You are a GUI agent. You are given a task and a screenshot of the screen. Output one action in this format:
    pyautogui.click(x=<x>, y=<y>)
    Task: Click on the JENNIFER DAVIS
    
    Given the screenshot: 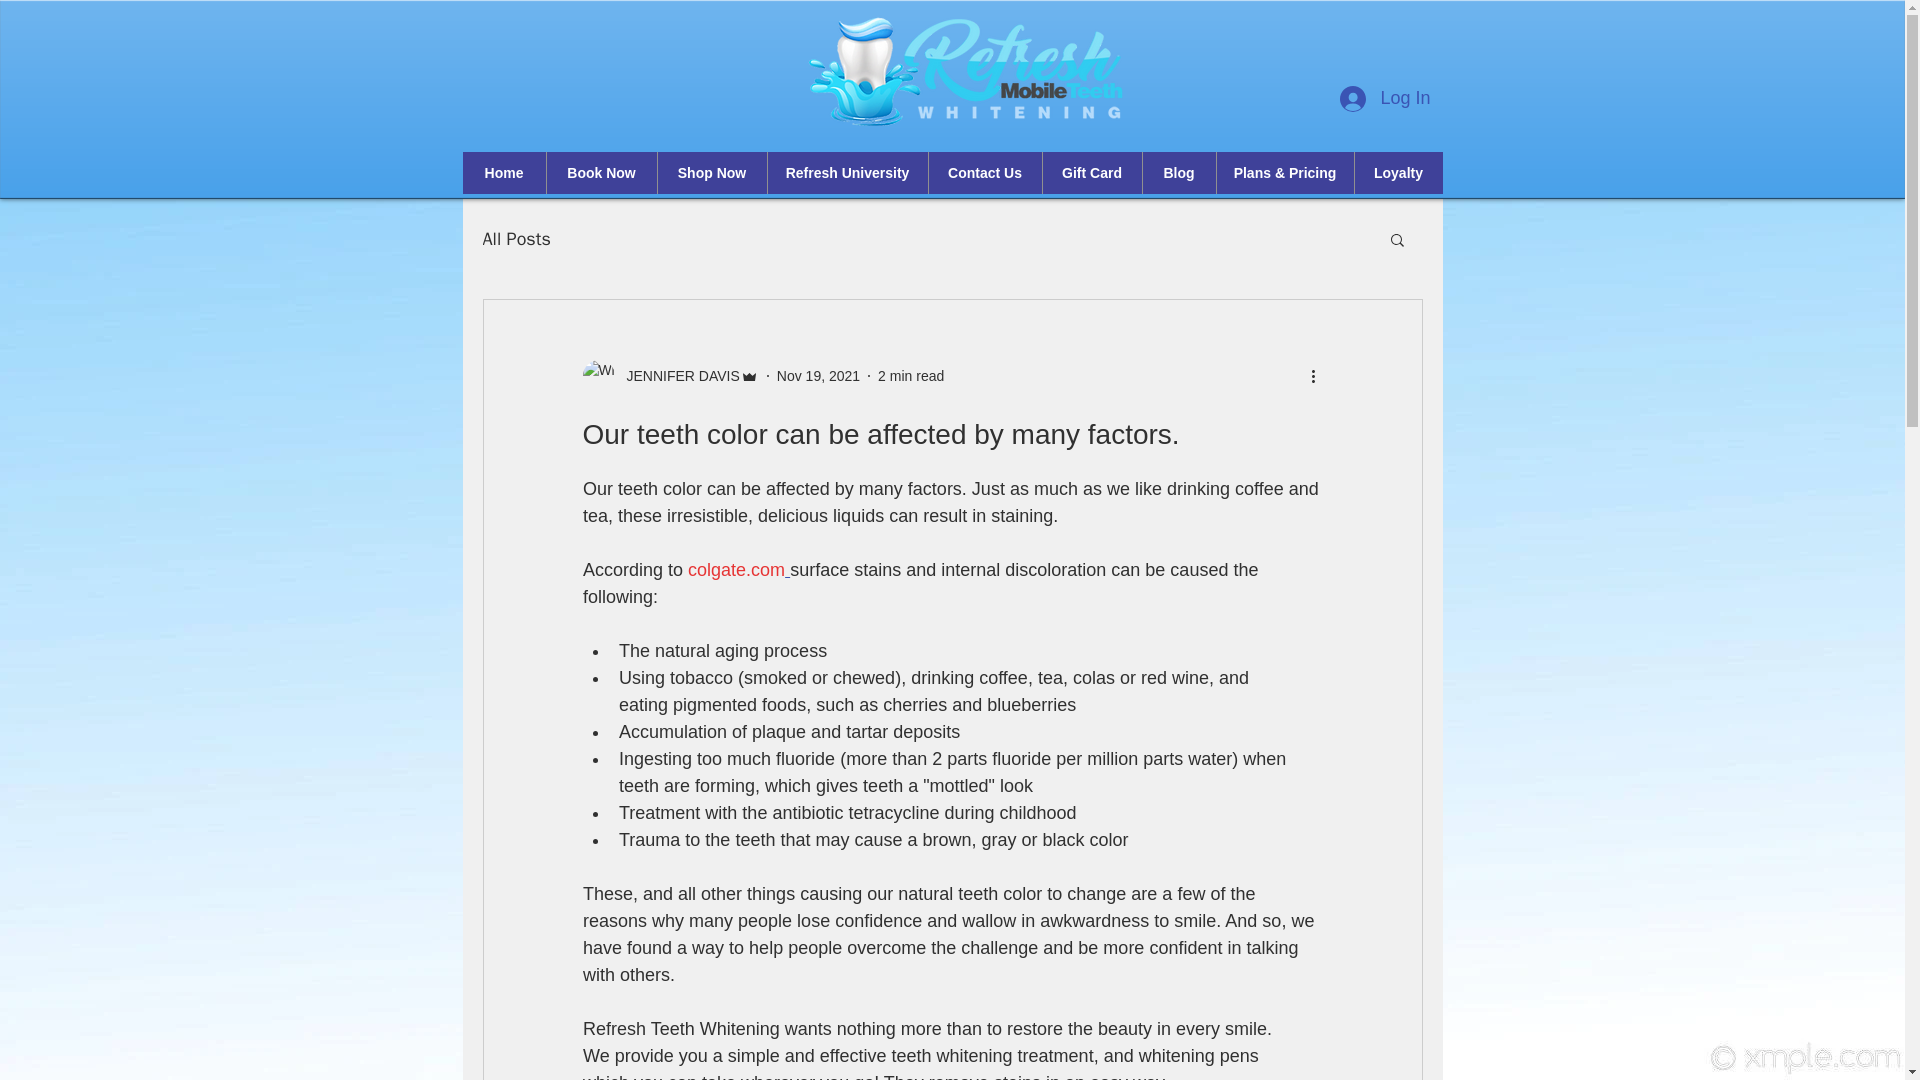 What is the action you would take?
    pyautogui.click(x=676, y=376)
    